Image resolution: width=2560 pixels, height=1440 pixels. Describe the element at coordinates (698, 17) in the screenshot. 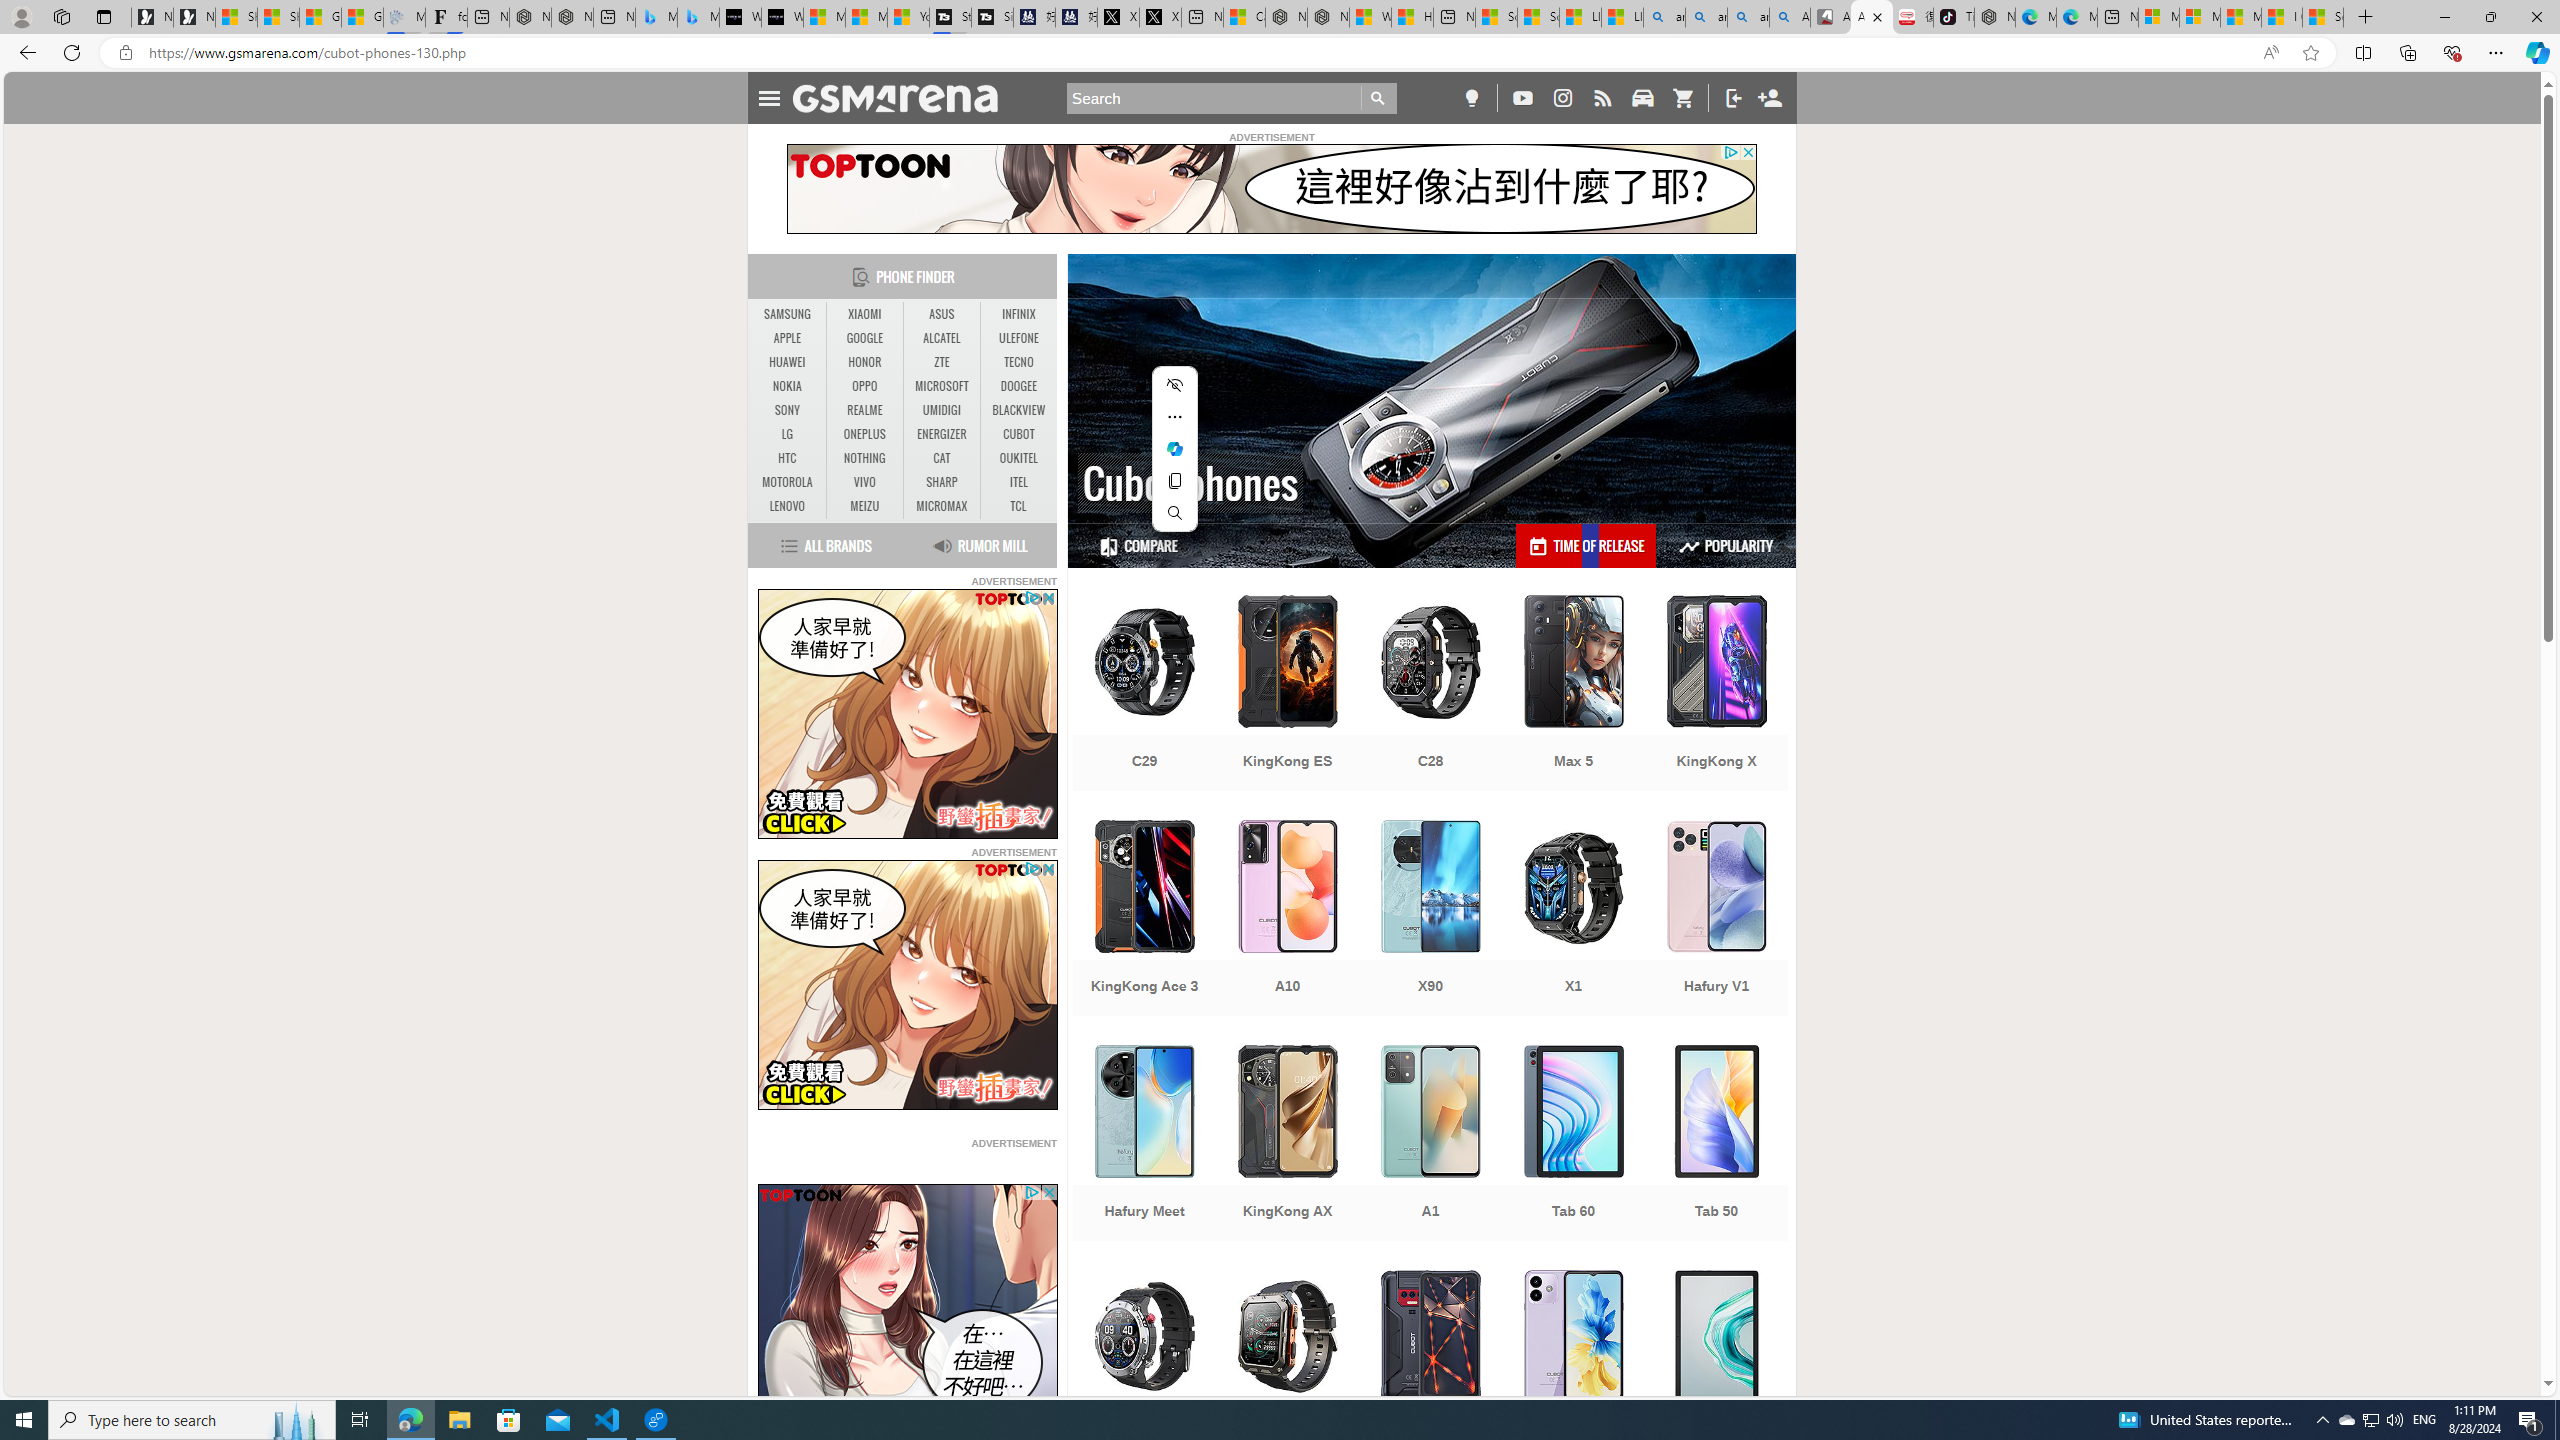

I see `Microsoft Bing Travel - Shangri-La Hotel Bangkok` at that location.